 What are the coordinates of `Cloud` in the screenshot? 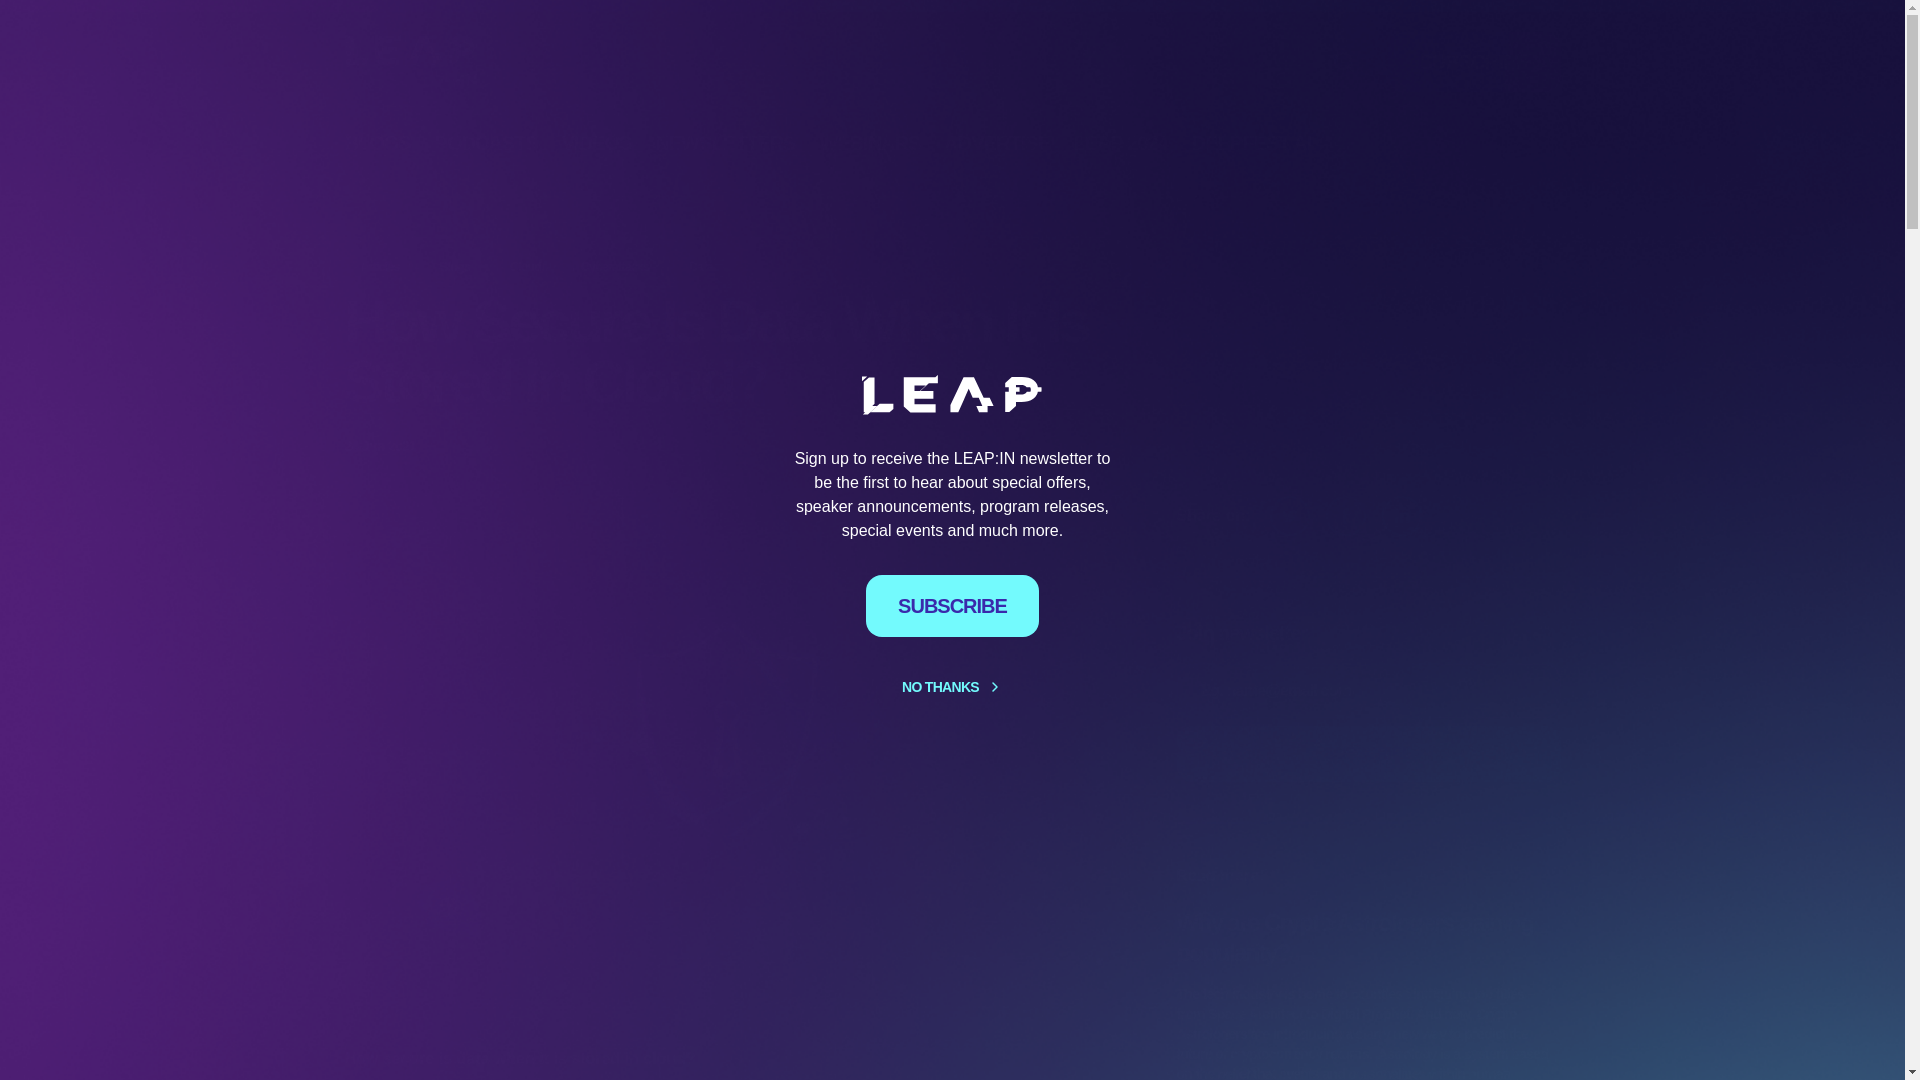 It's located at (524, 266).